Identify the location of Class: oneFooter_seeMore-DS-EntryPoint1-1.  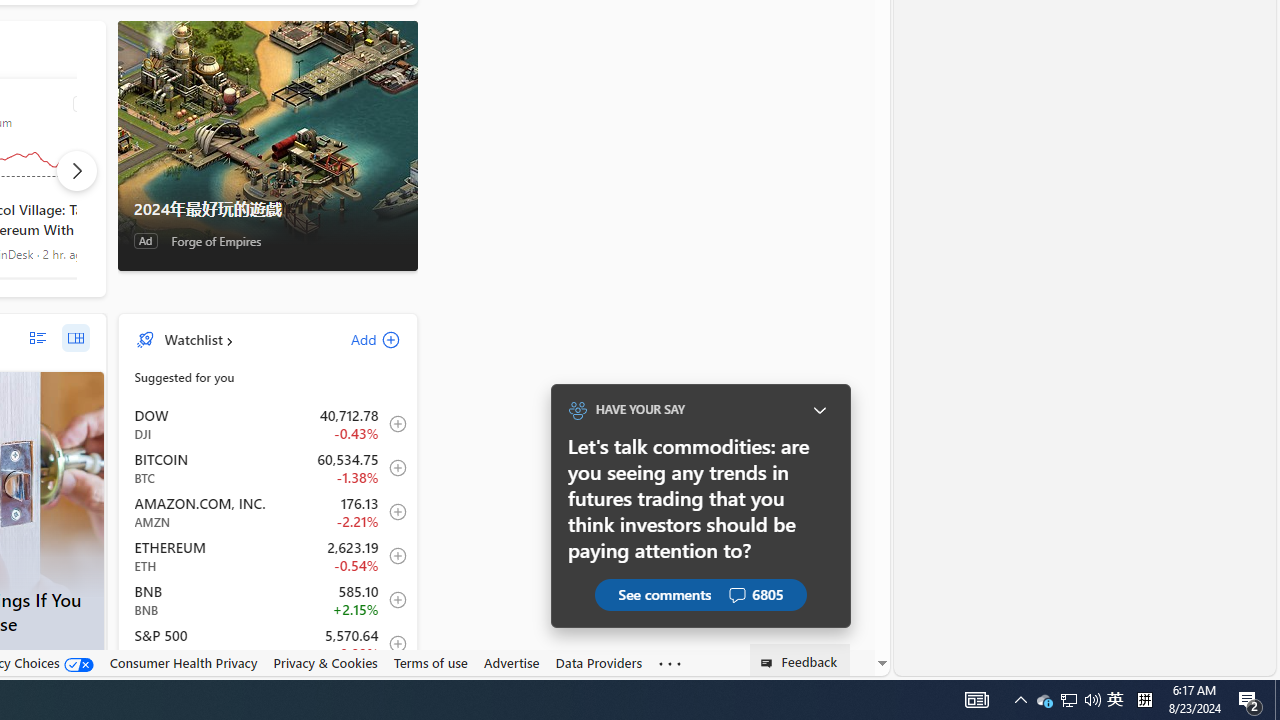
(670, 663).